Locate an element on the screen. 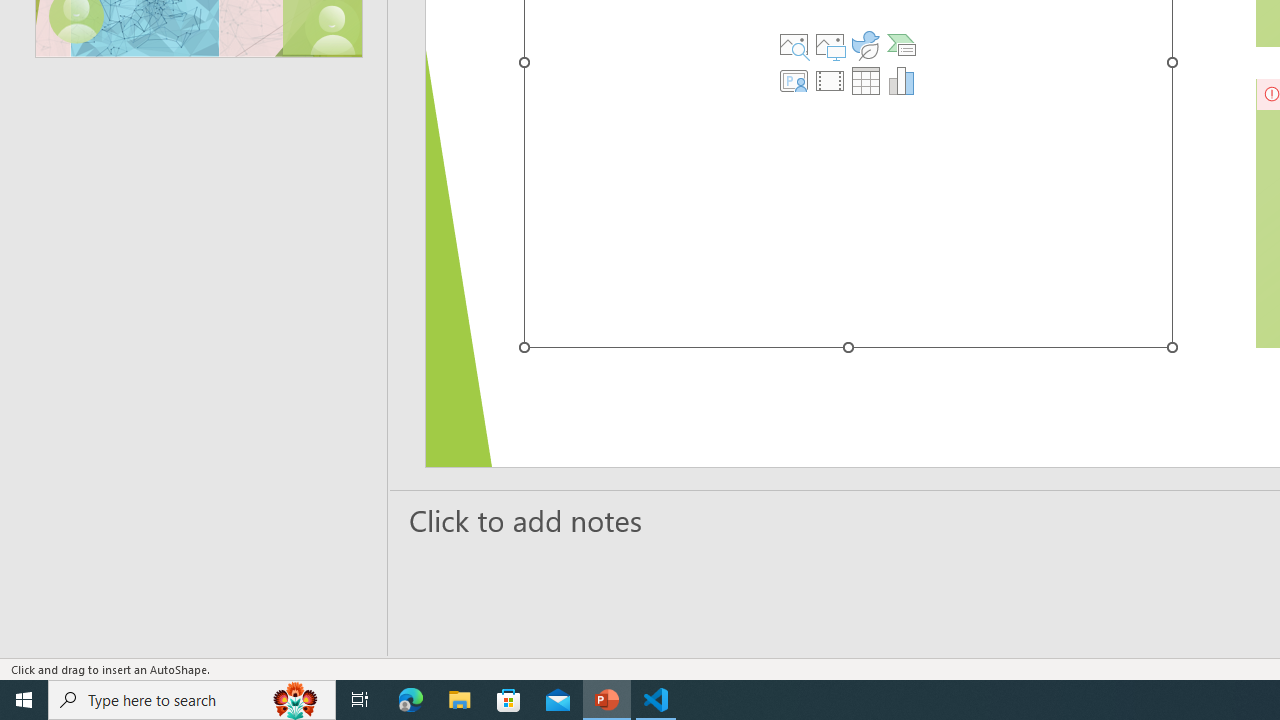 This screenshot has width=1280, height=720. Insert a SmartArt Graphic is located at coordinates (901, 44).